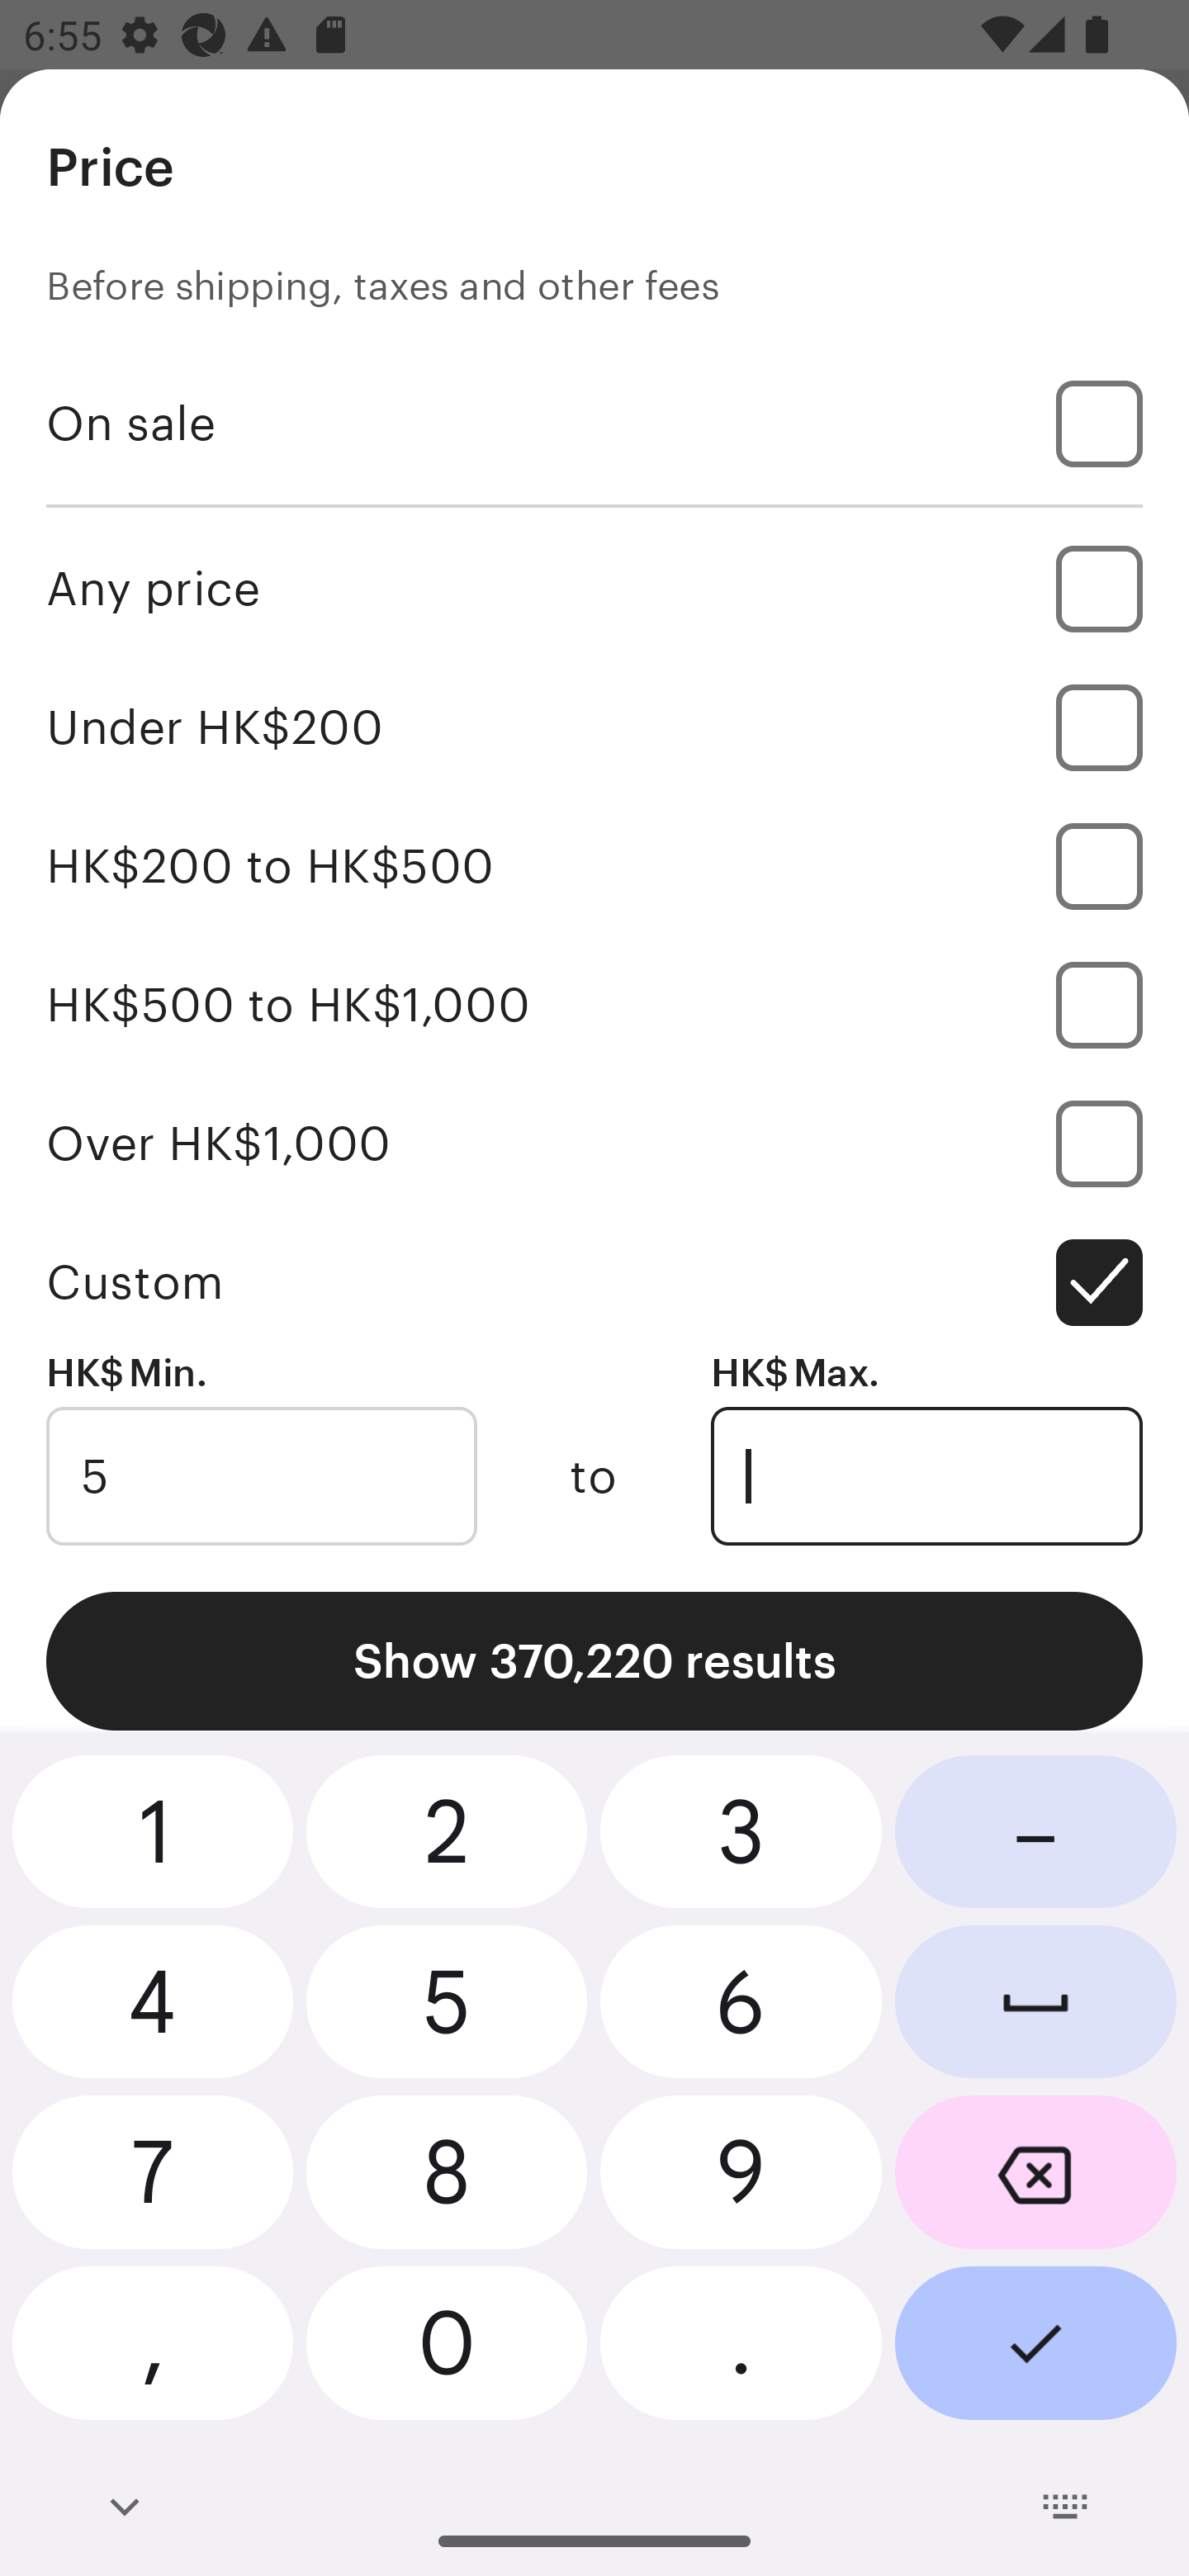  Describe the element at coordinates (594, 1283) in the screenshot. I see `Custom` at that location.